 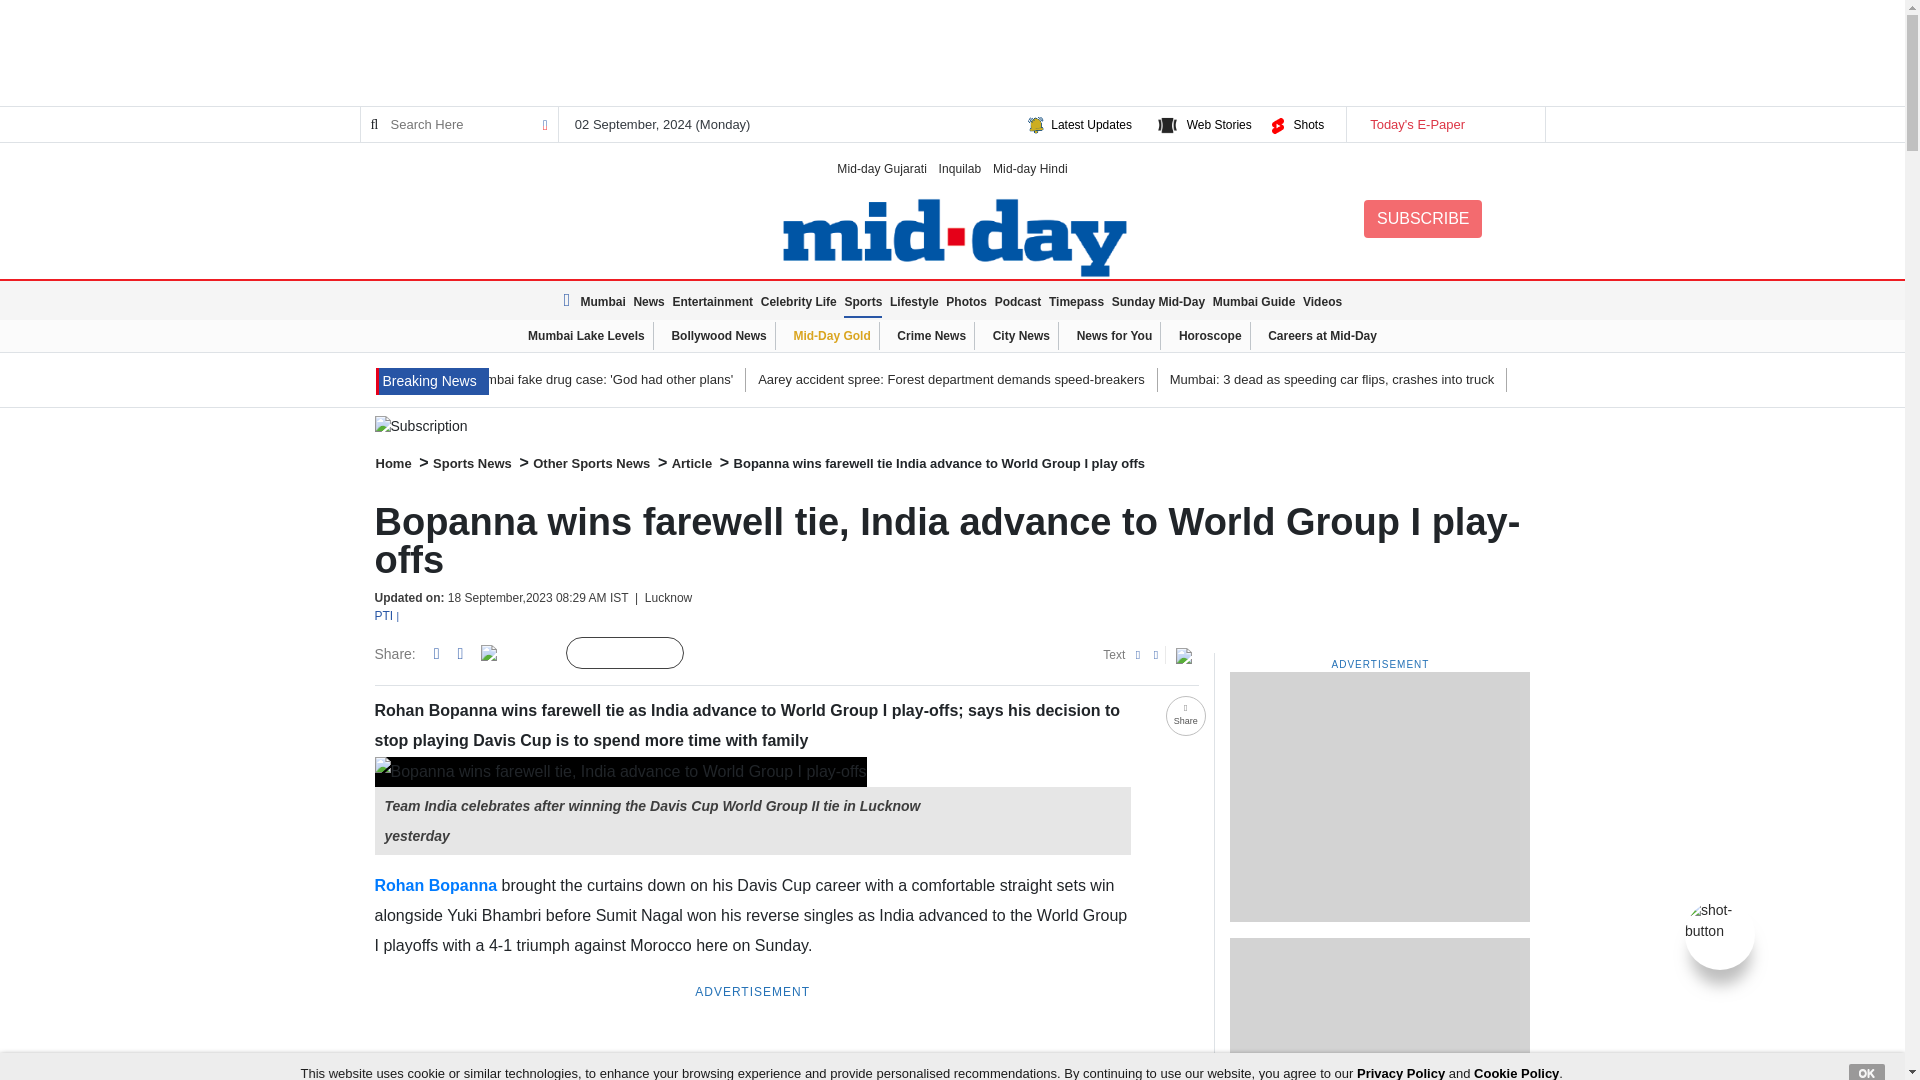 What do you see at coordinates (1218, 124) in the screenshot?
I see `Web Stories` at bounding box center [1218, 124].